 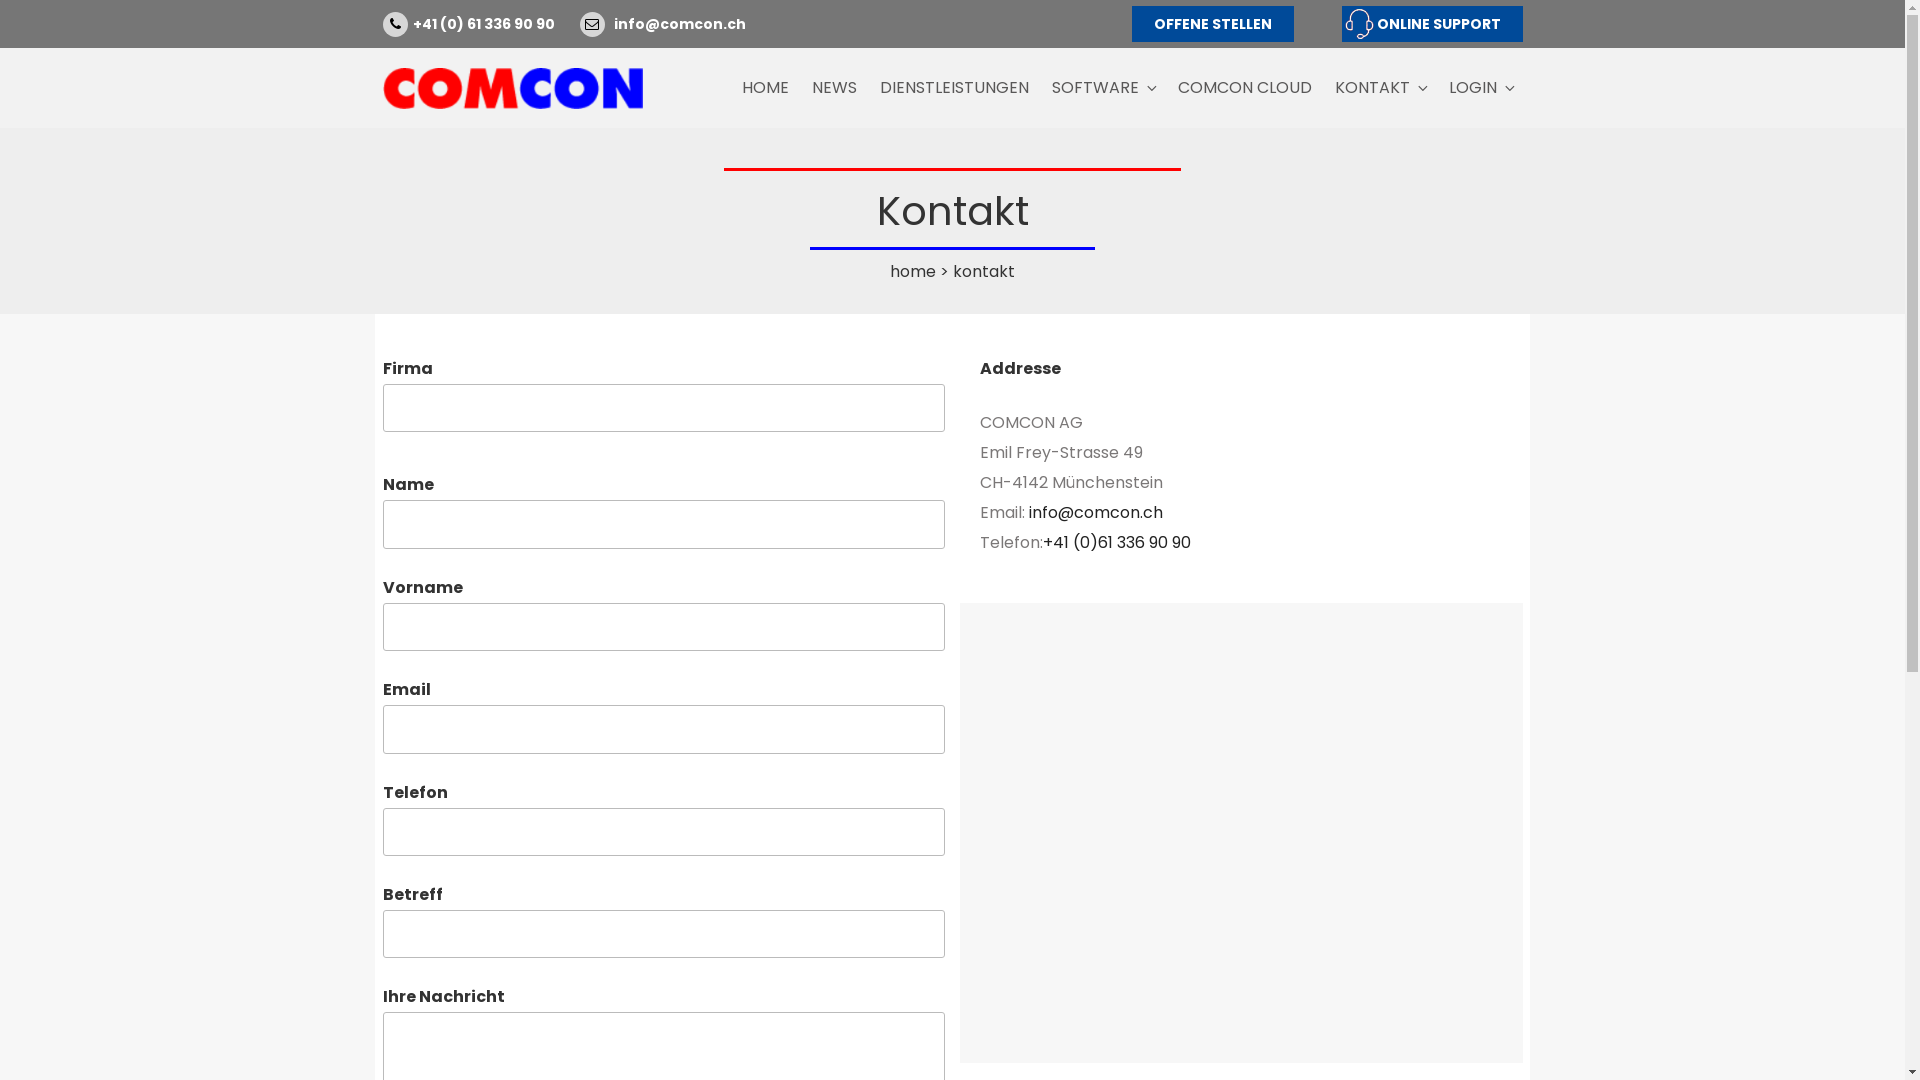 What do you see at coordinates (954, 88) in the screenshot?
I see `DIENSTLEISTUNGEN` at bounding box center [954, 88].